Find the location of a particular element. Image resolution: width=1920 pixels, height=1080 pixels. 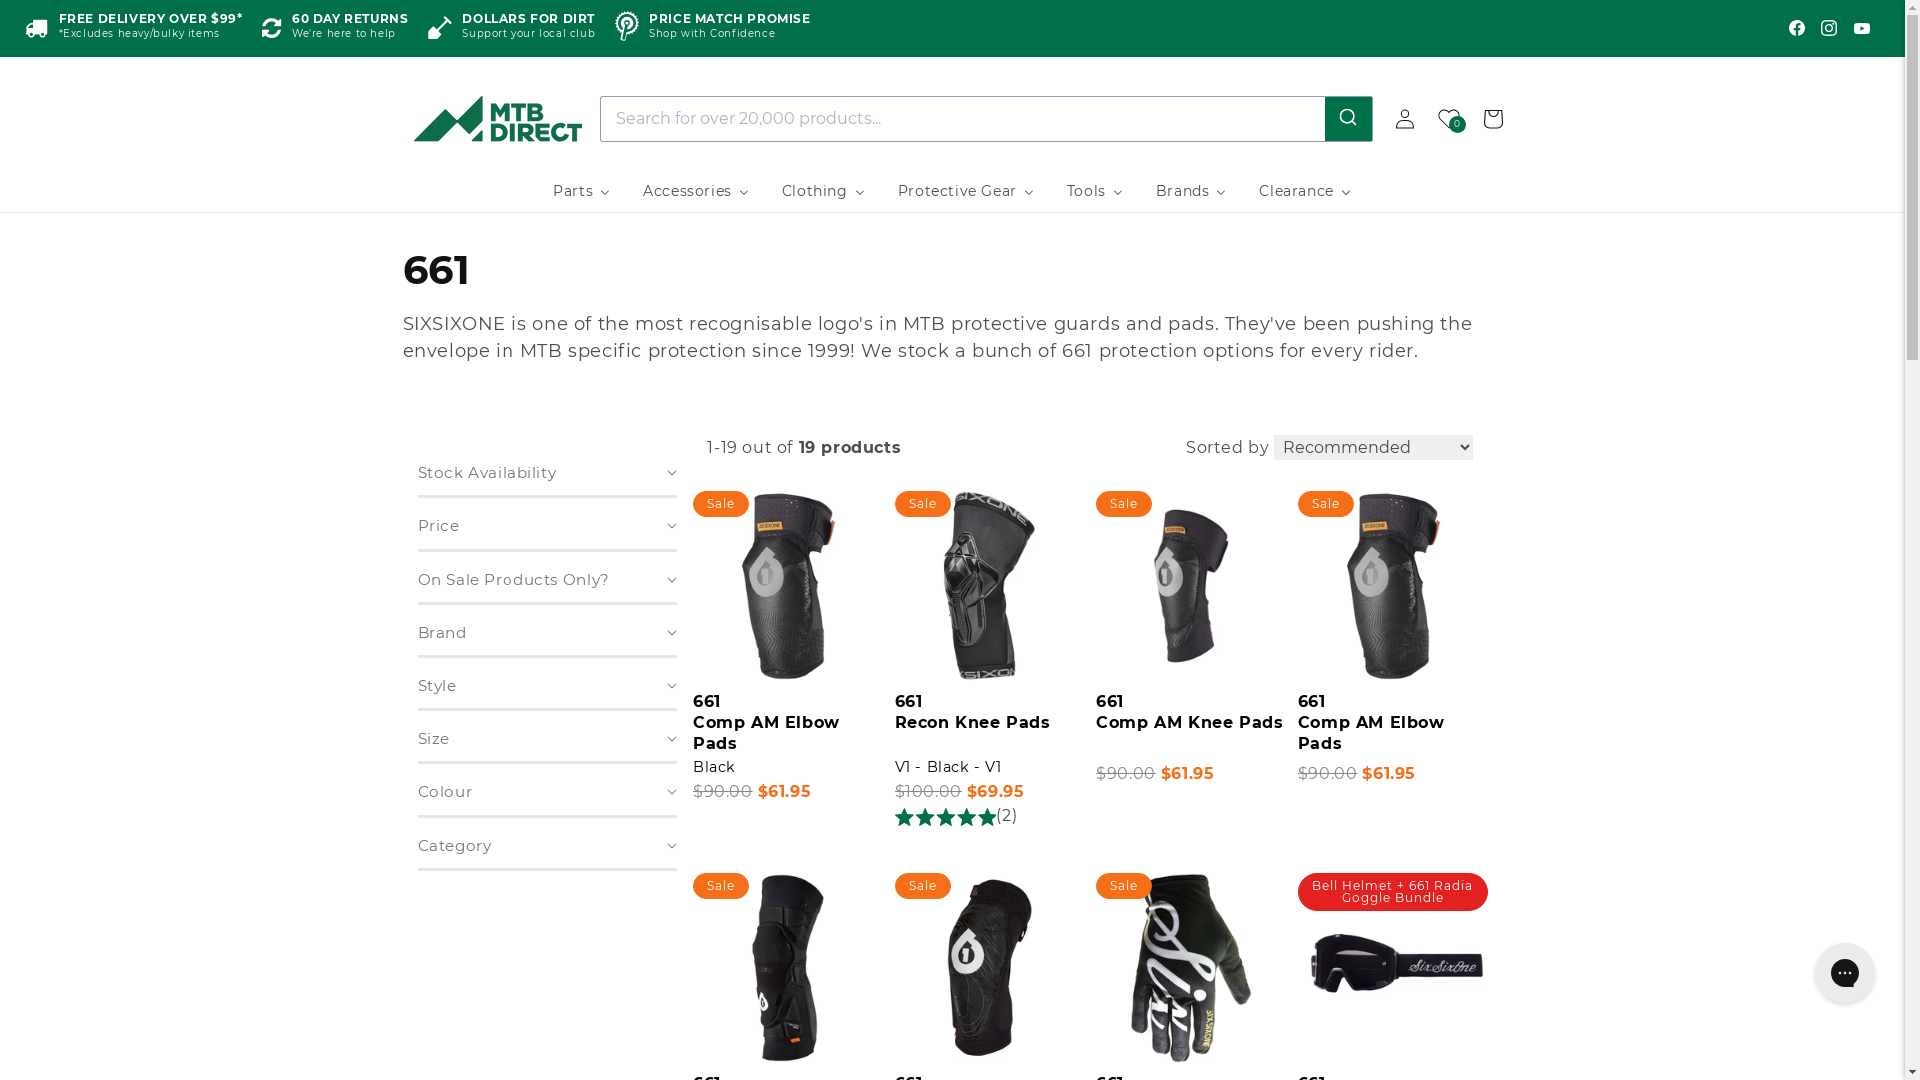

Clearance is located at coordinates (1305, 191).